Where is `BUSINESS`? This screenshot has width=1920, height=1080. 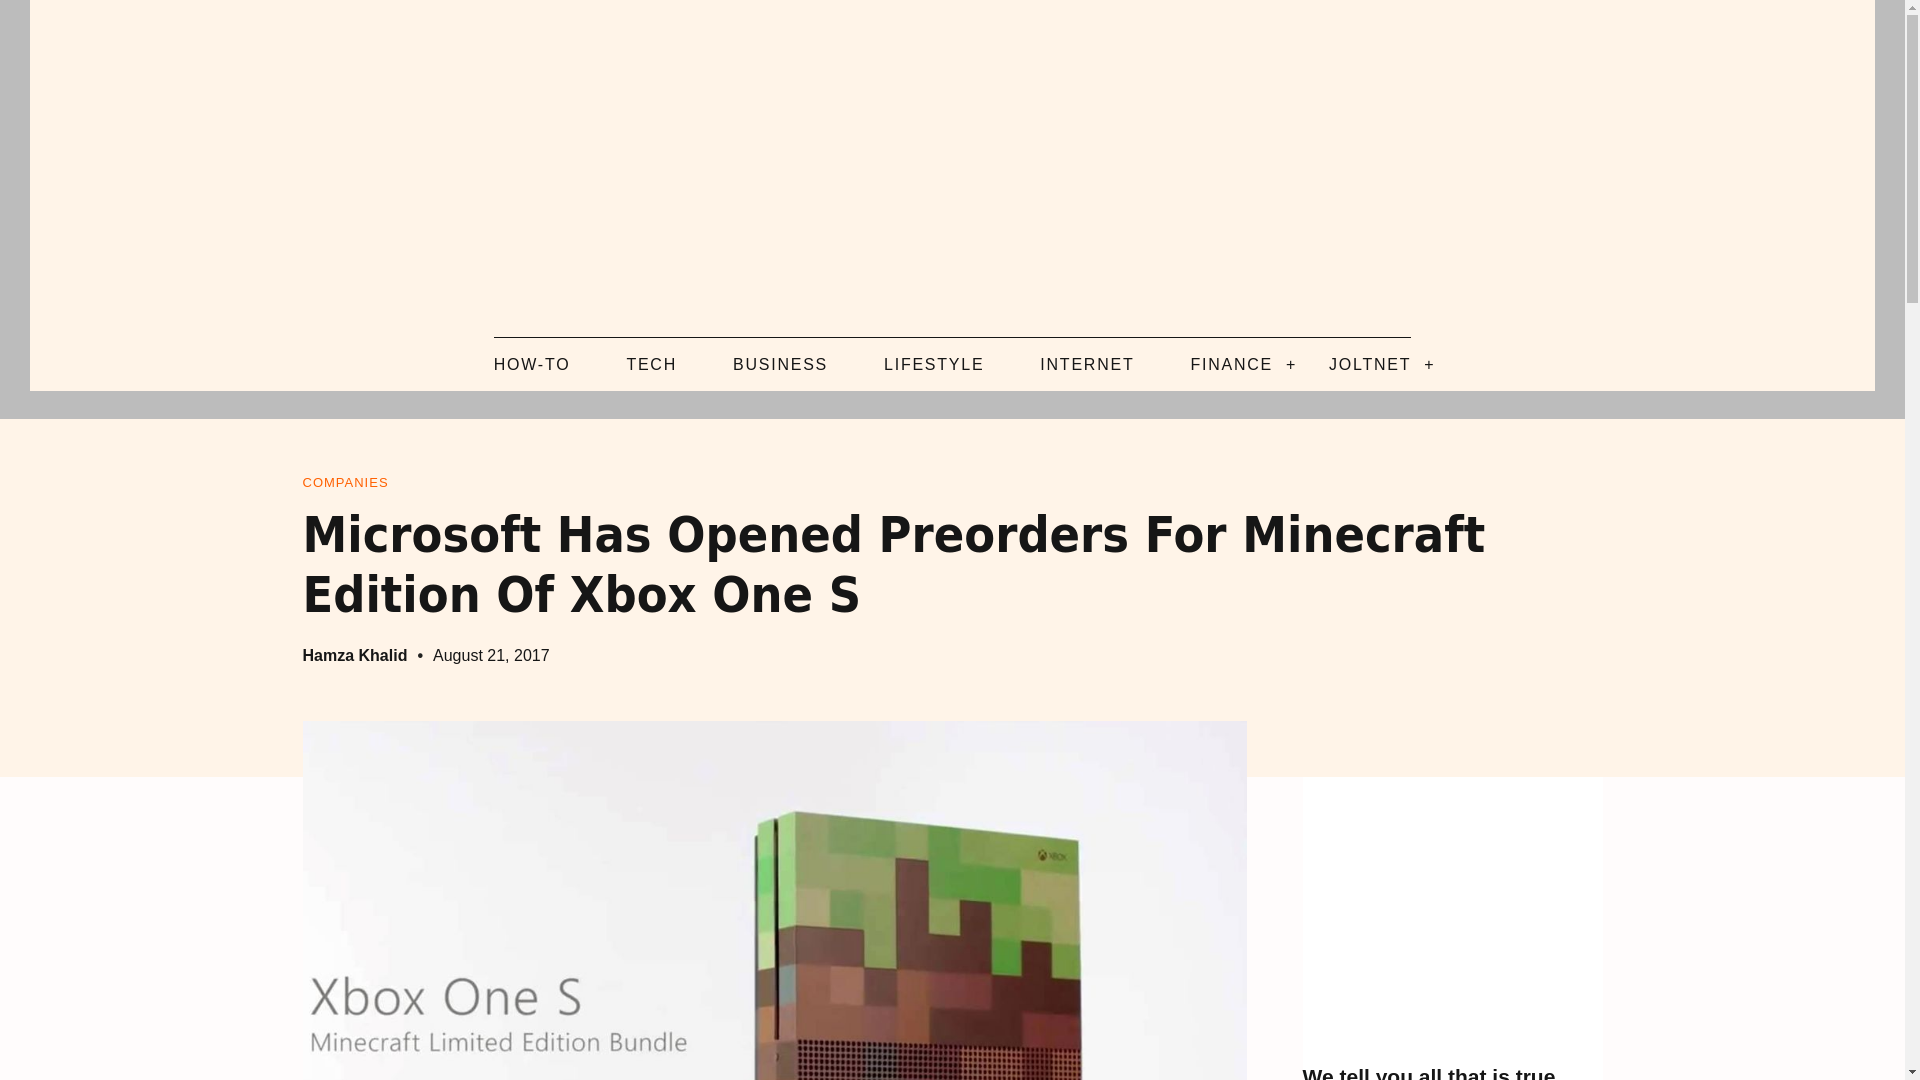 BUSINESS is located at coordinates (780, 364).